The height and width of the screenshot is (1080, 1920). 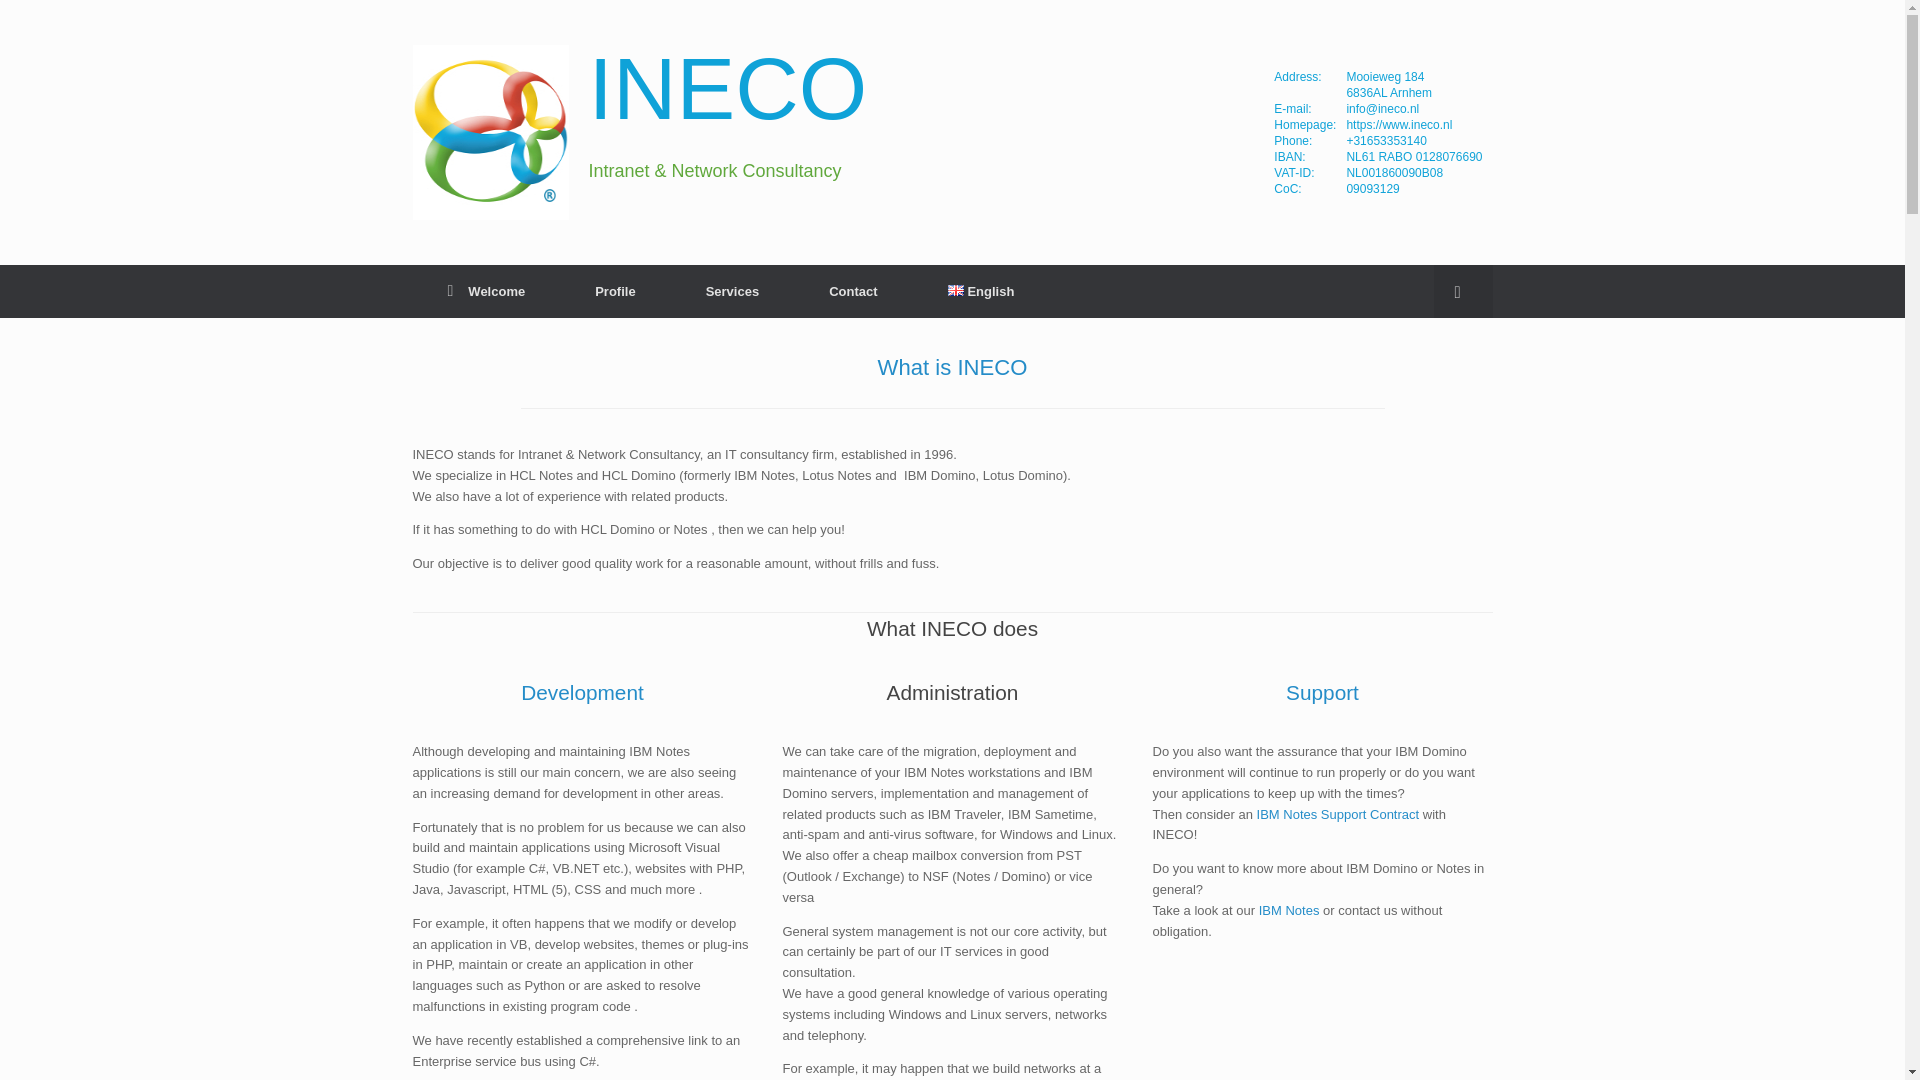 What do you see at coordinates (615, 290) in the screenshot?
I see `Profile` at bounding box center [615, 290].